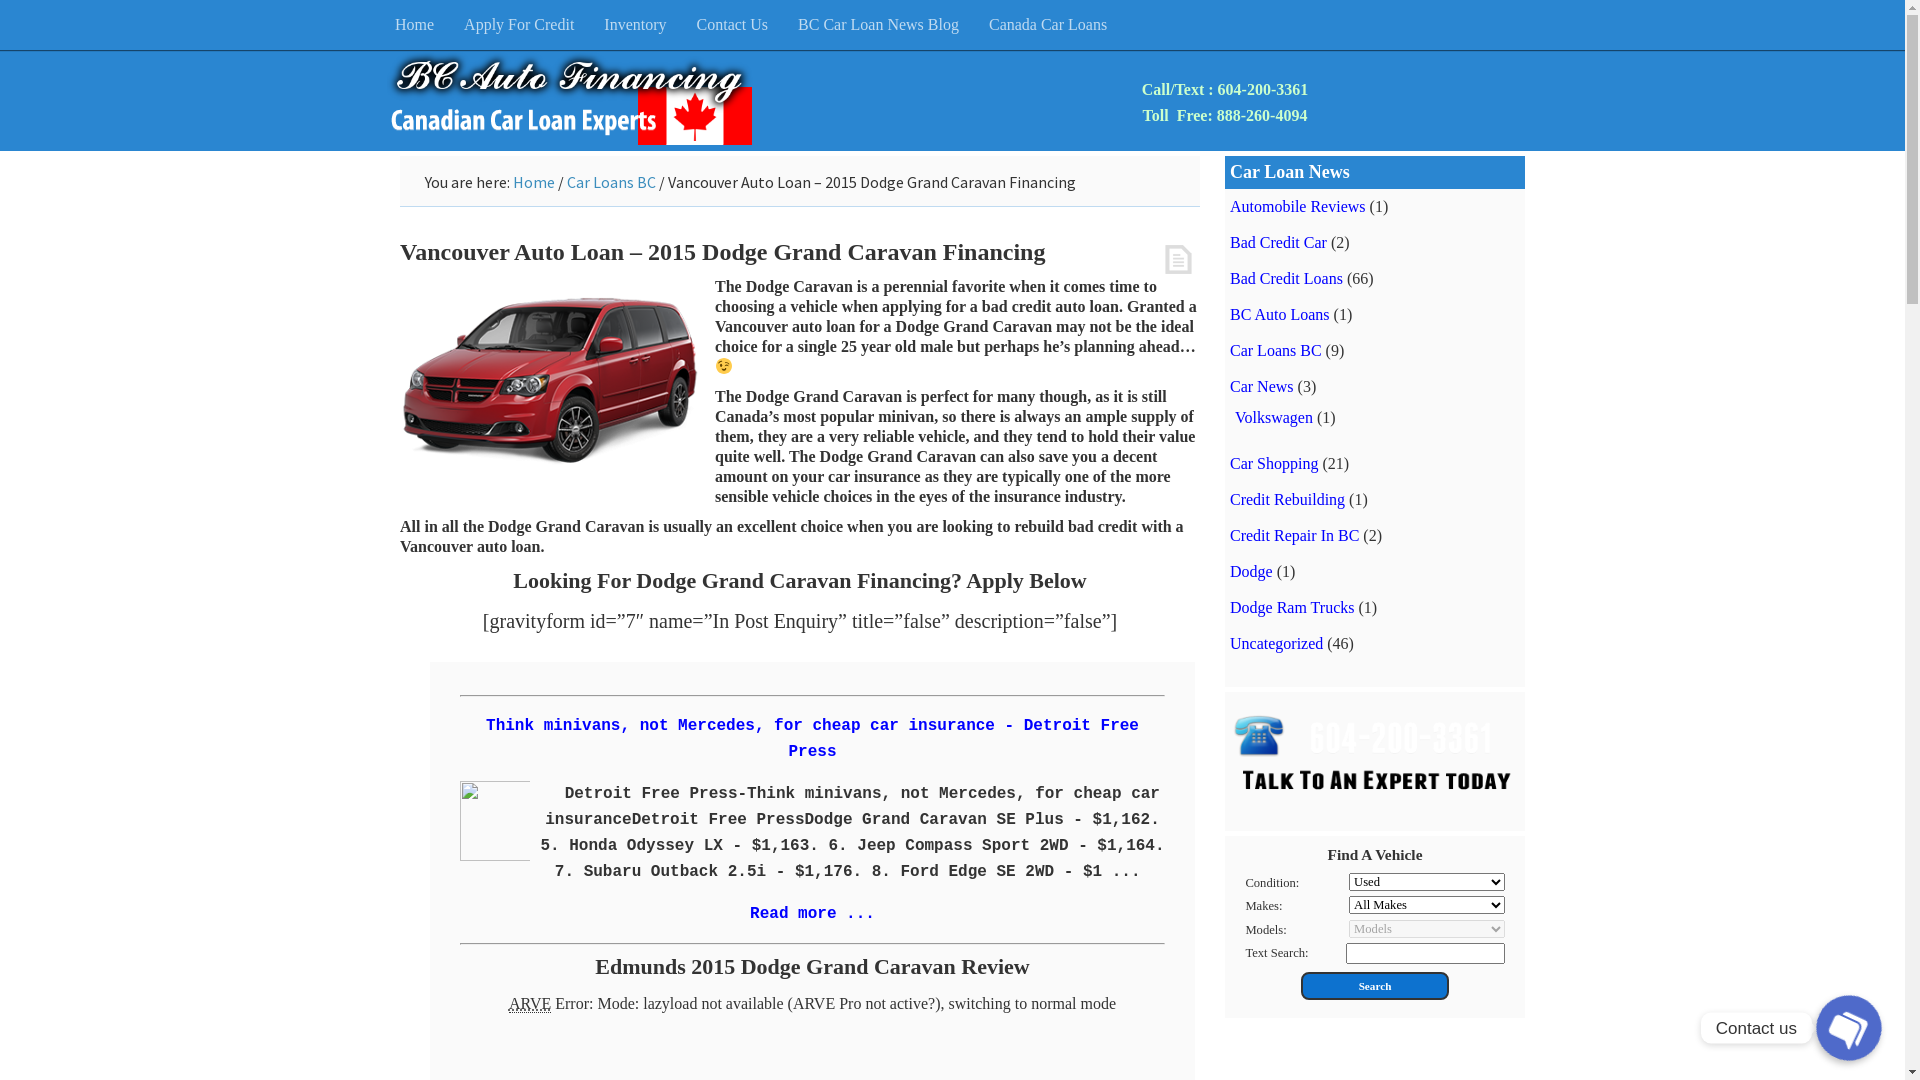 The image size is (1920, 1080). I want to click on Car News, so click(1262, 386).